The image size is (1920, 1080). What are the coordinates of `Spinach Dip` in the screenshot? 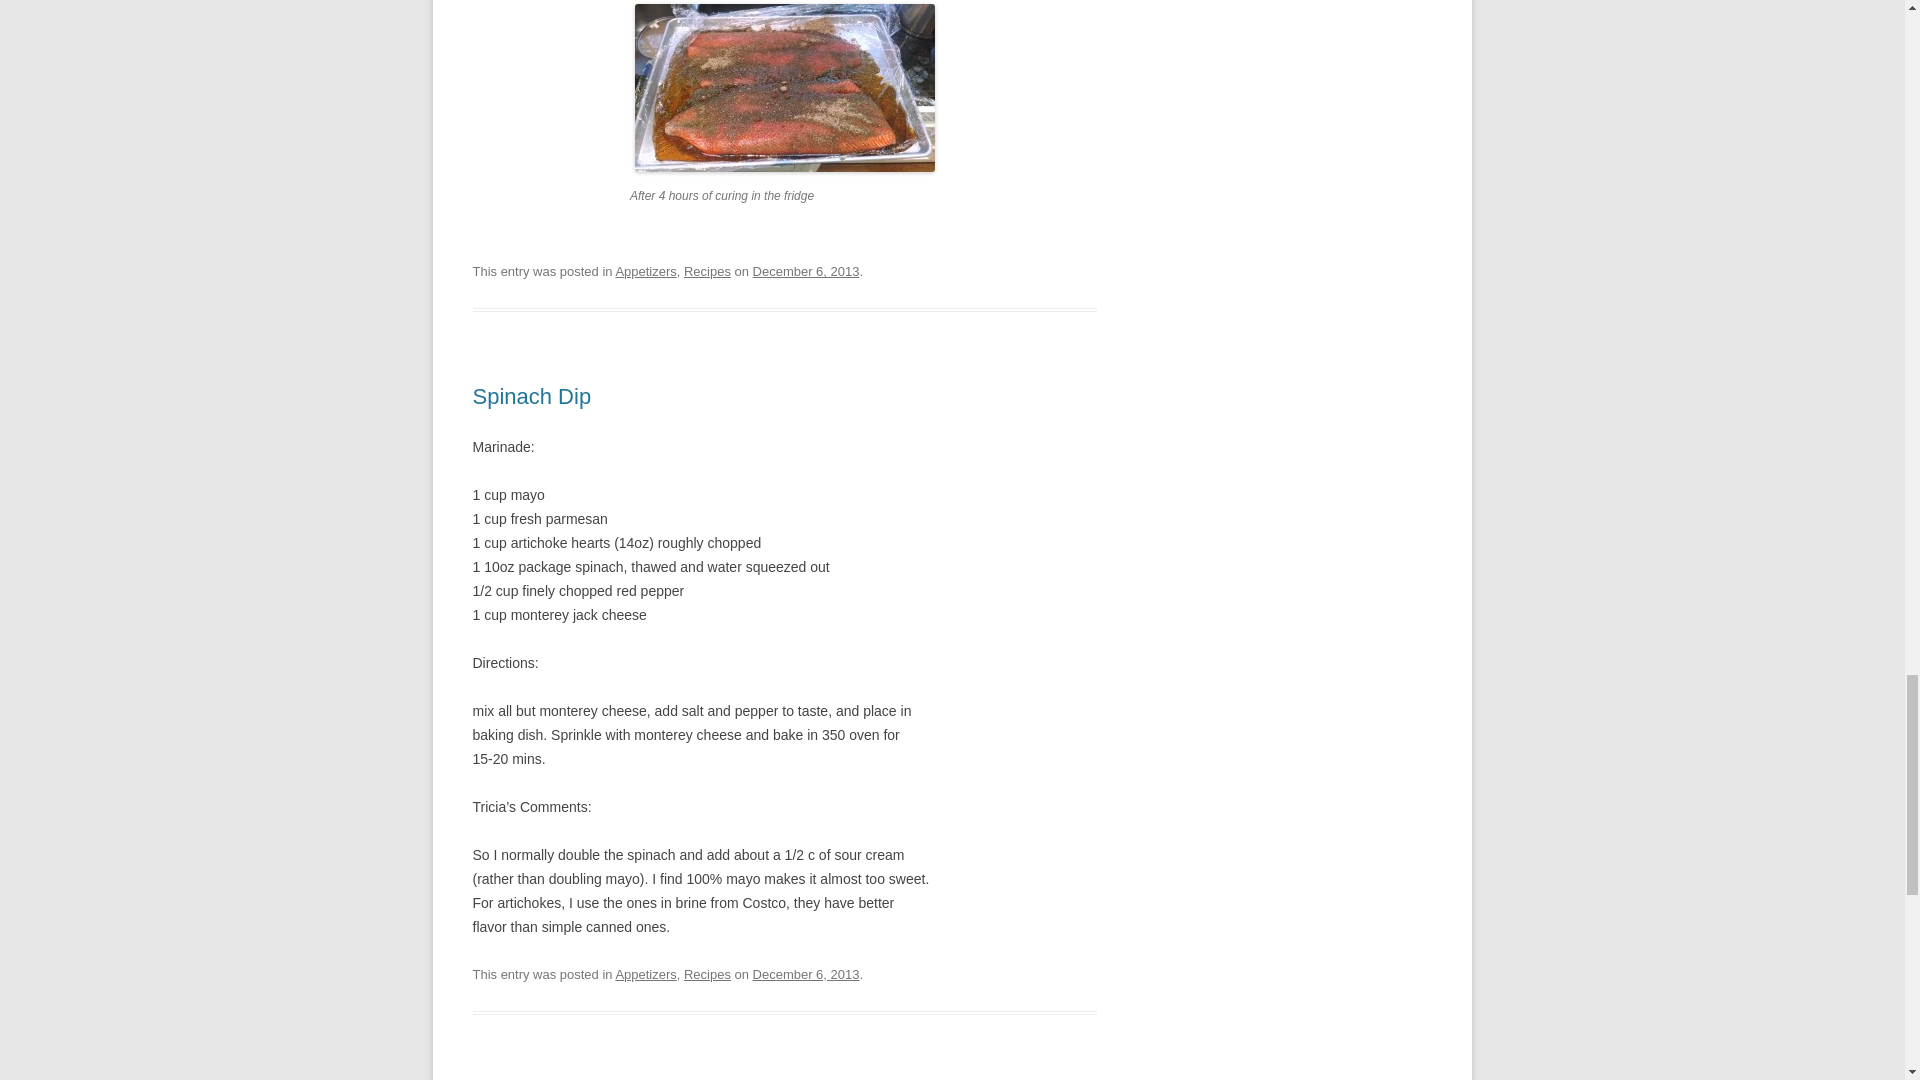 It's located at (532, 396).